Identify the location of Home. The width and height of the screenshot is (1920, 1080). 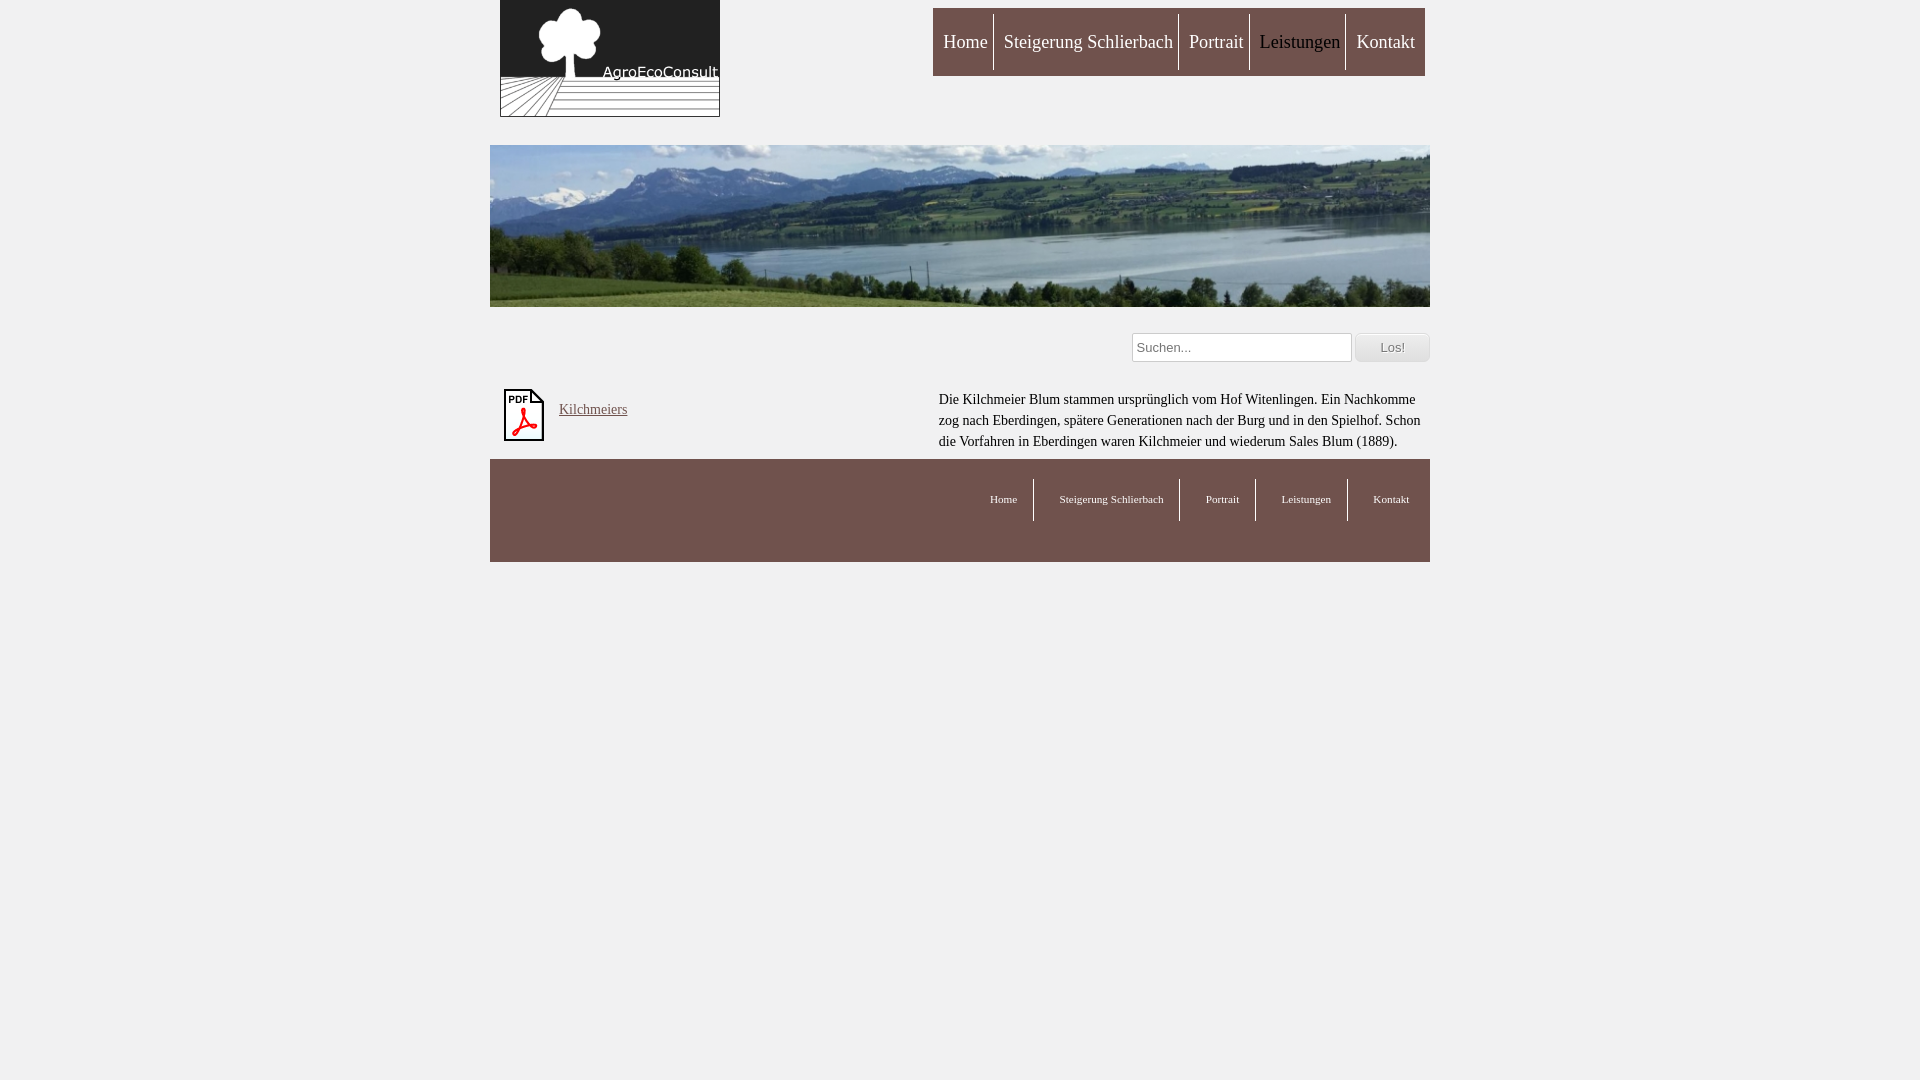
(1003, 500).